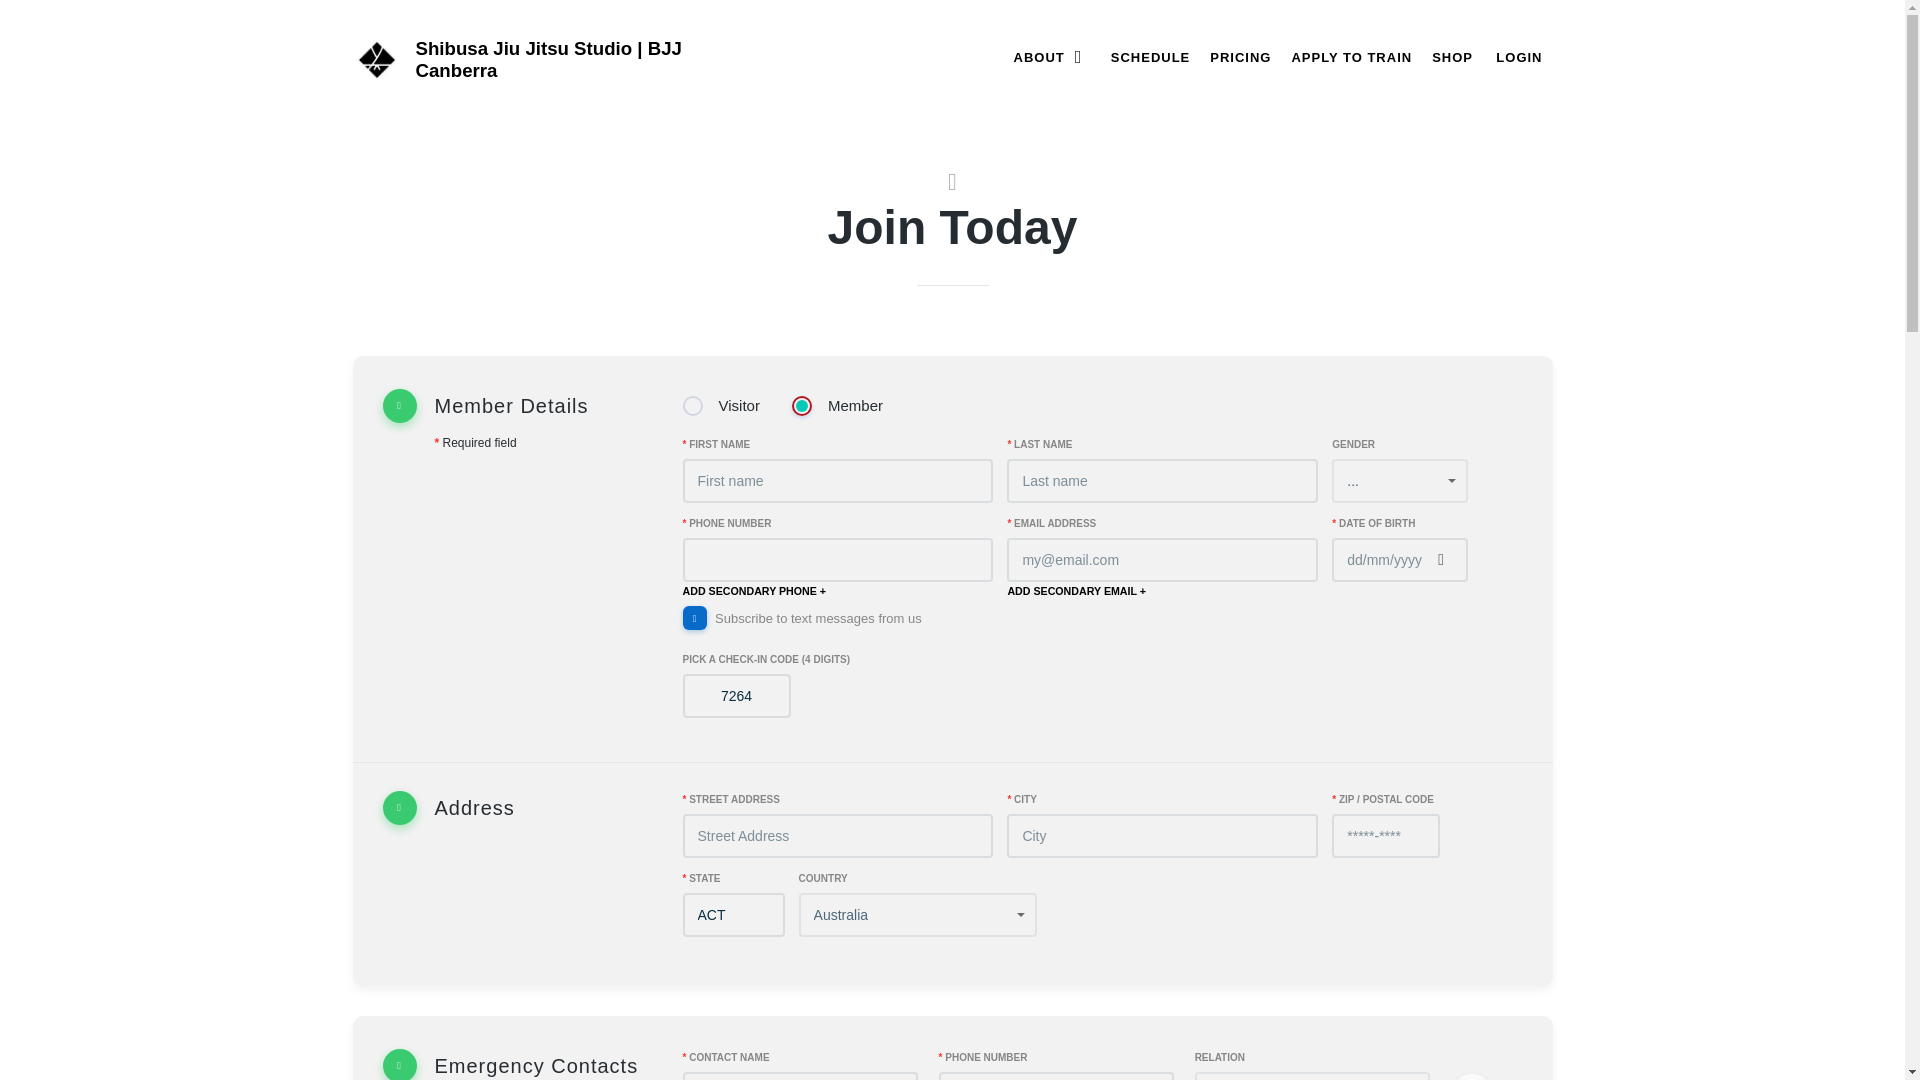 This screenshot has width=1920, height=1080. What do you see at coordinates (1351, 56) in the screenshot?
I see `Apply to Train` at bounding box center [1351, 56].